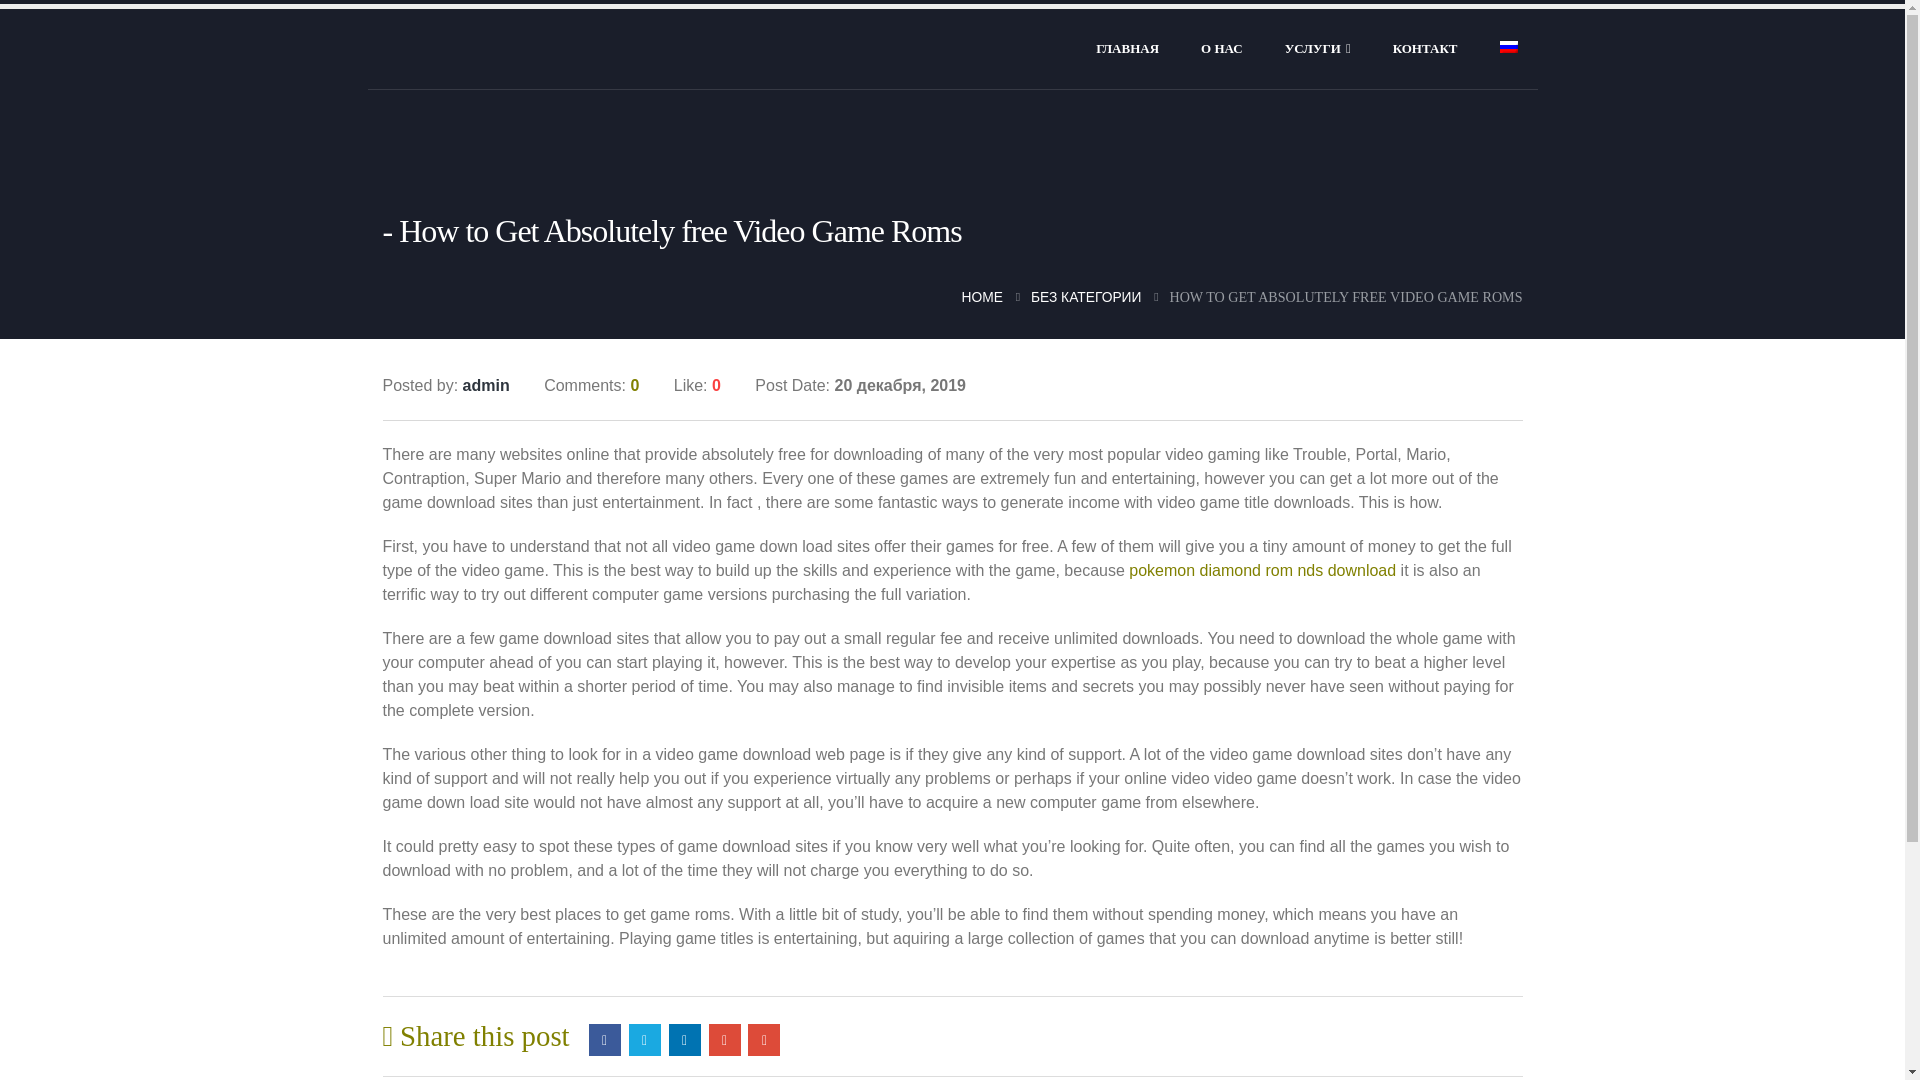 The height and width of the screenshot is (1080, 1920). I want to click on Facebook, so click(604, 1040).